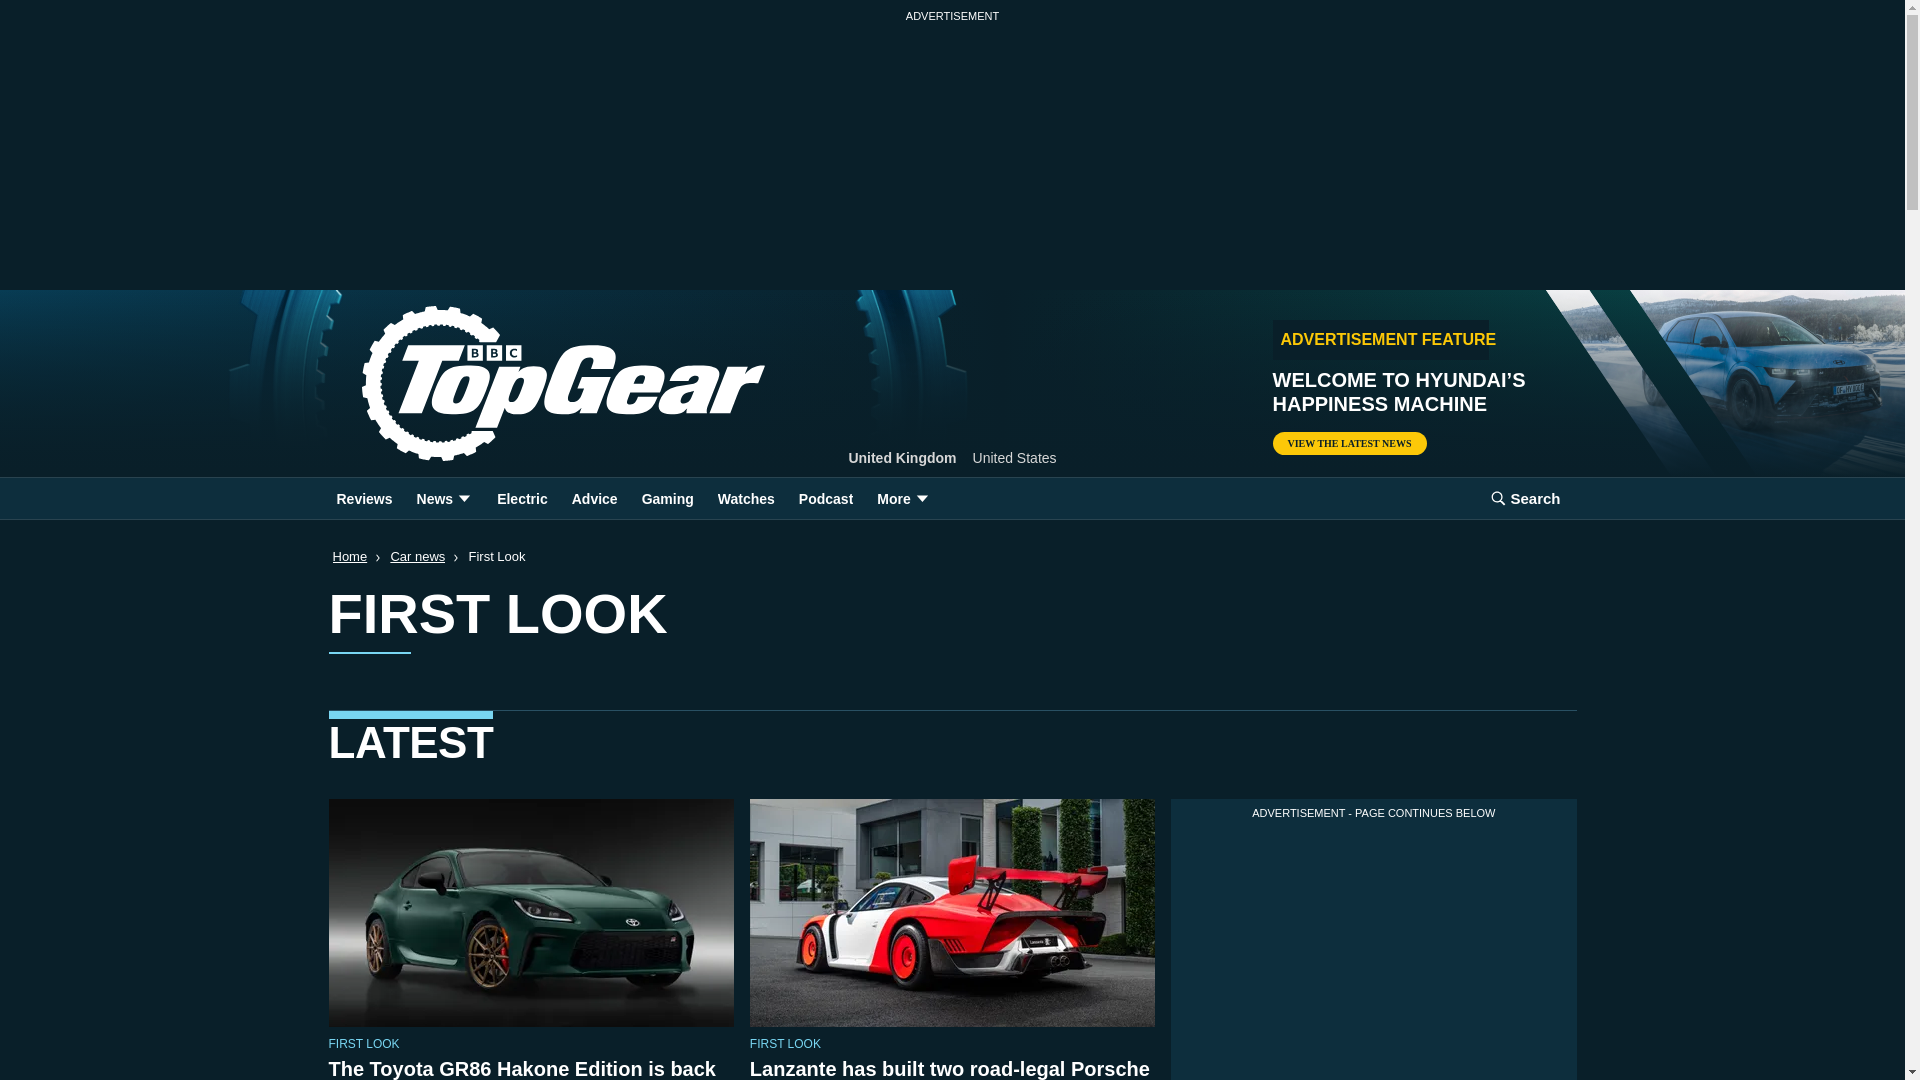 Image resolution: width=1920 pixels, height=1080 pixels. Describe the element at coordinates (530, 384) in the screenshot. I see `Home` at that location.